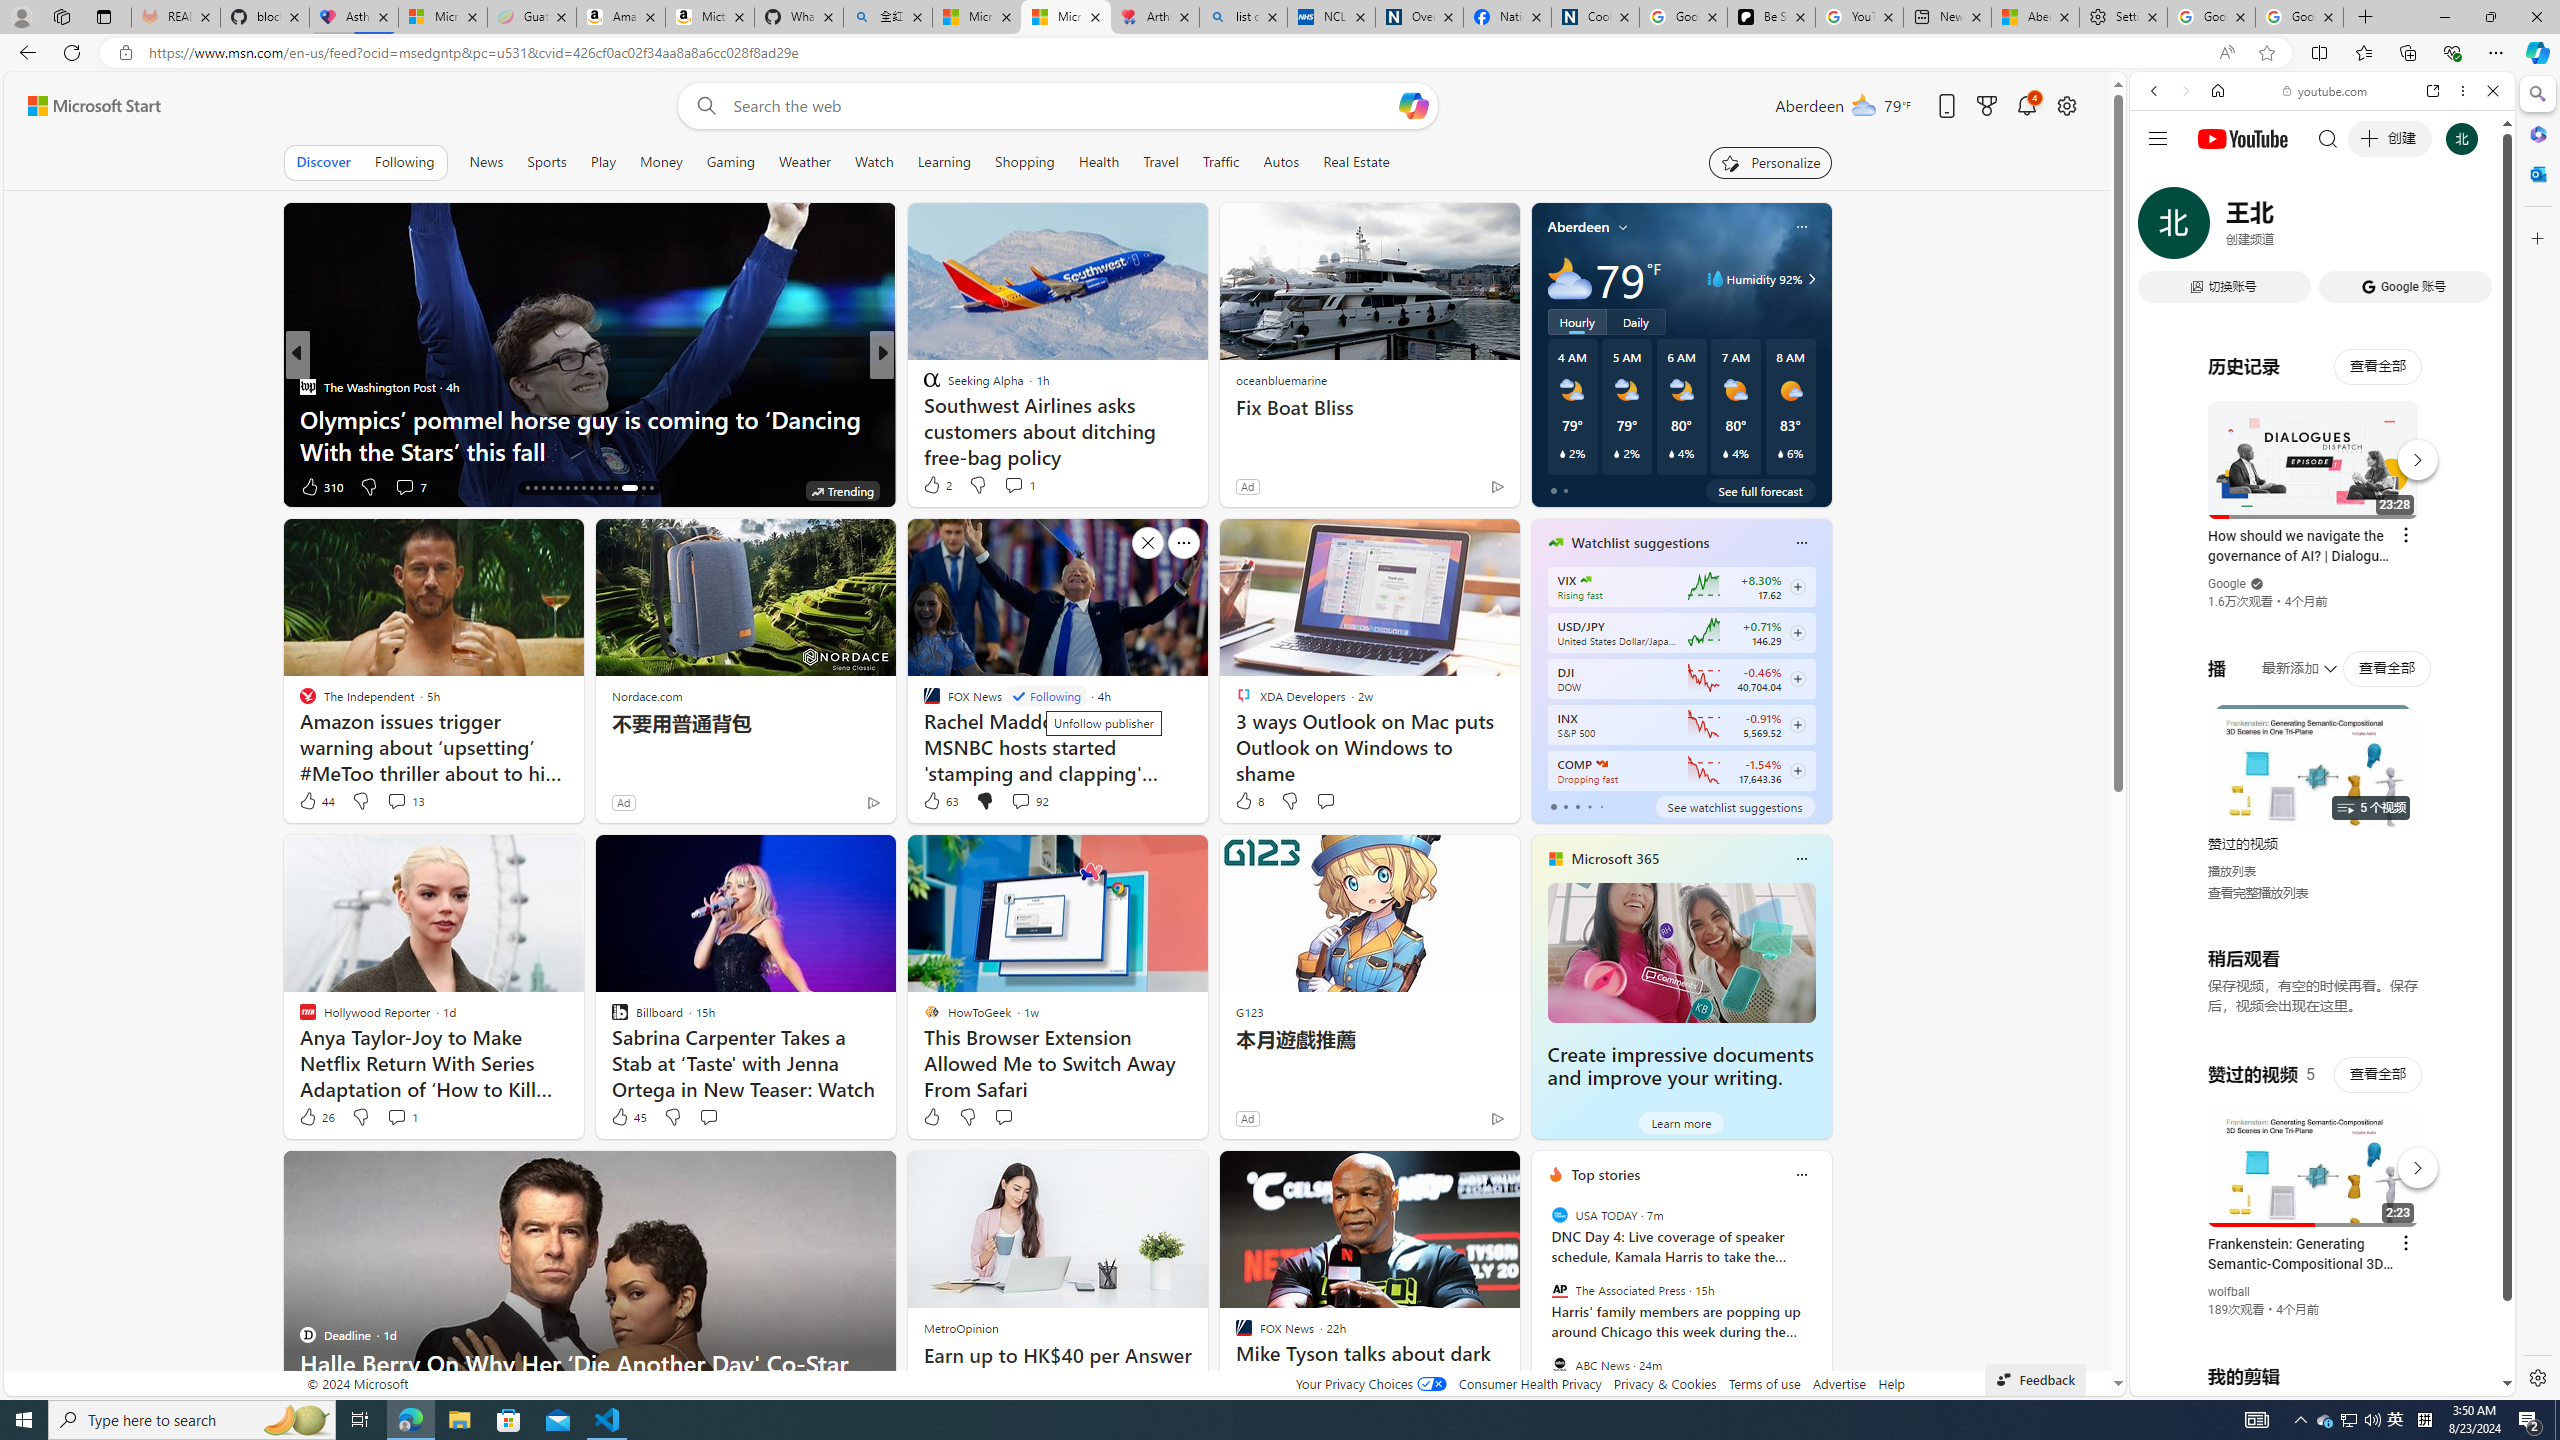 Image resolution: width=2560 pixels, height=1440 pixels. Describe the element at coordinates (1280, 162) in the screenshot. I see `Autos` at that location.